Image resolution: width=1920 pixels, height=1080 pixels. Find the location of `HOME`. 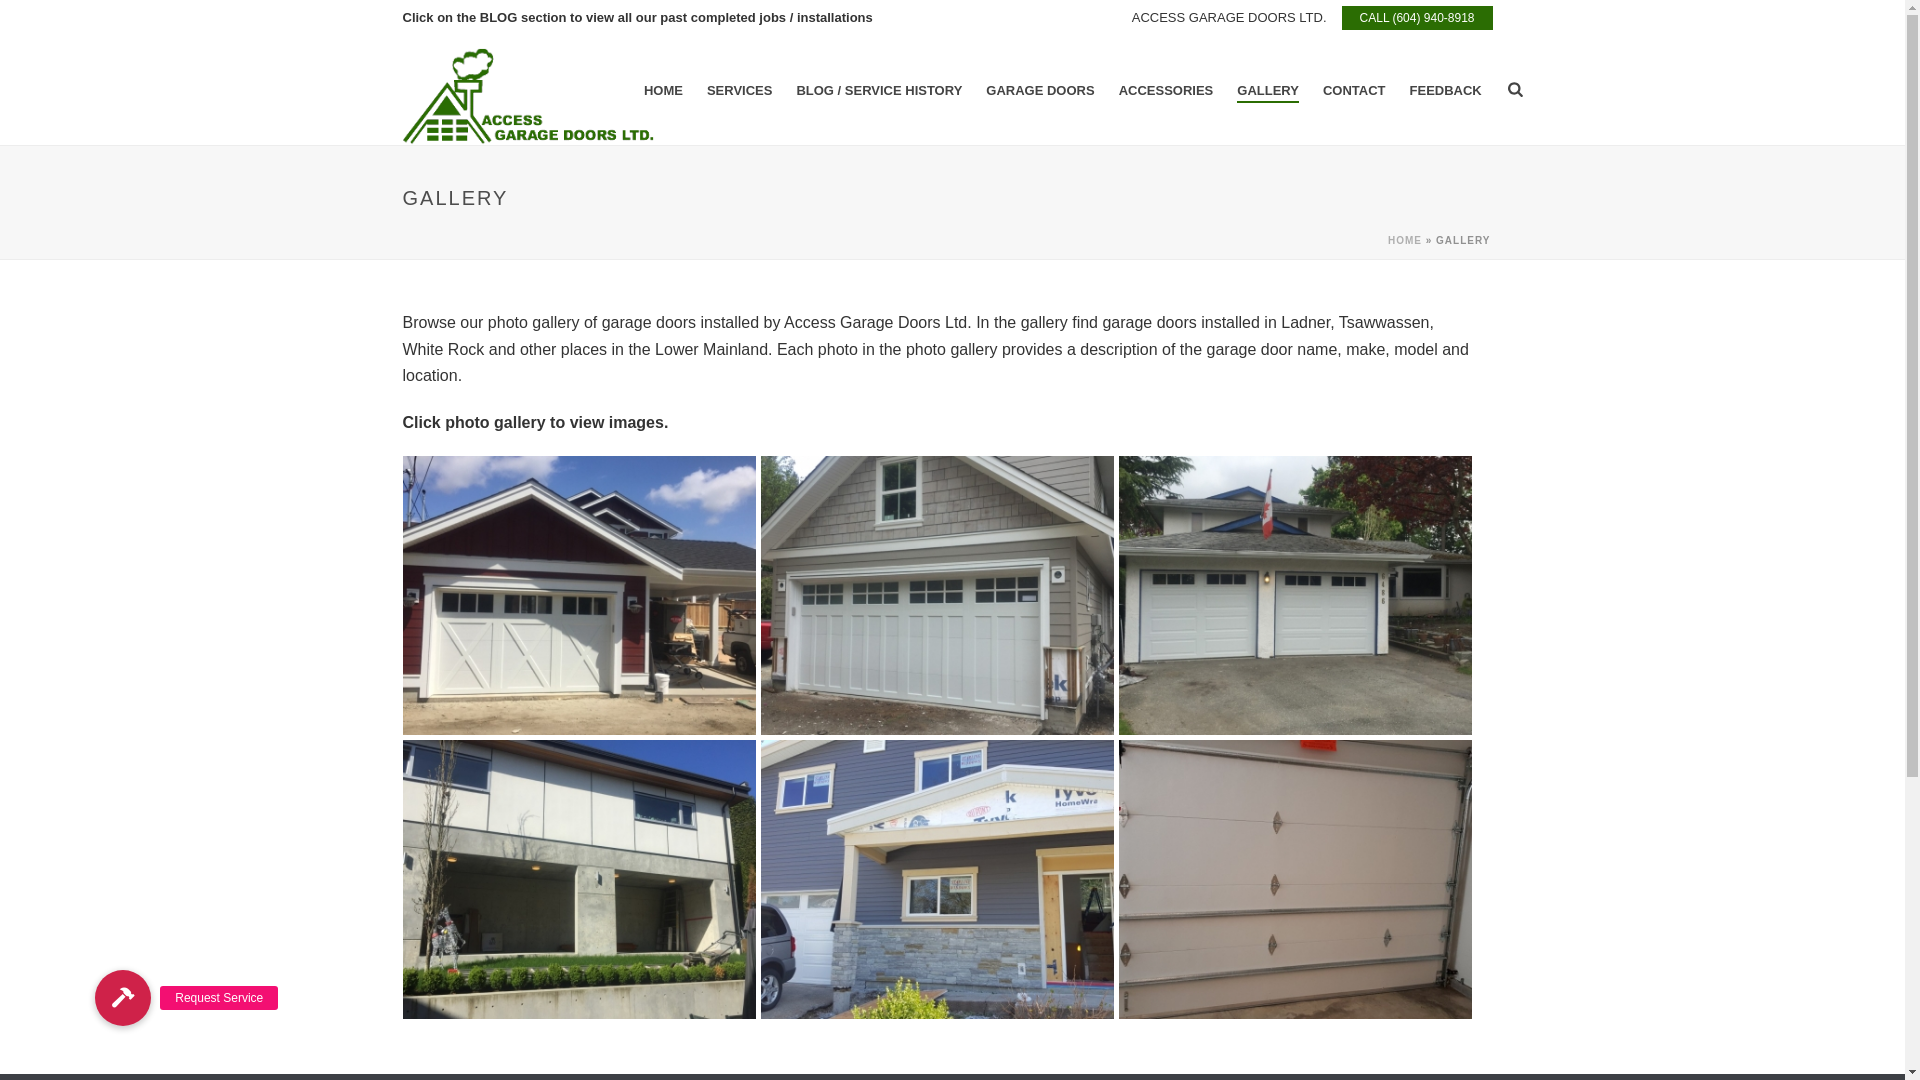

HOME is located at coordinates (1405, 240).